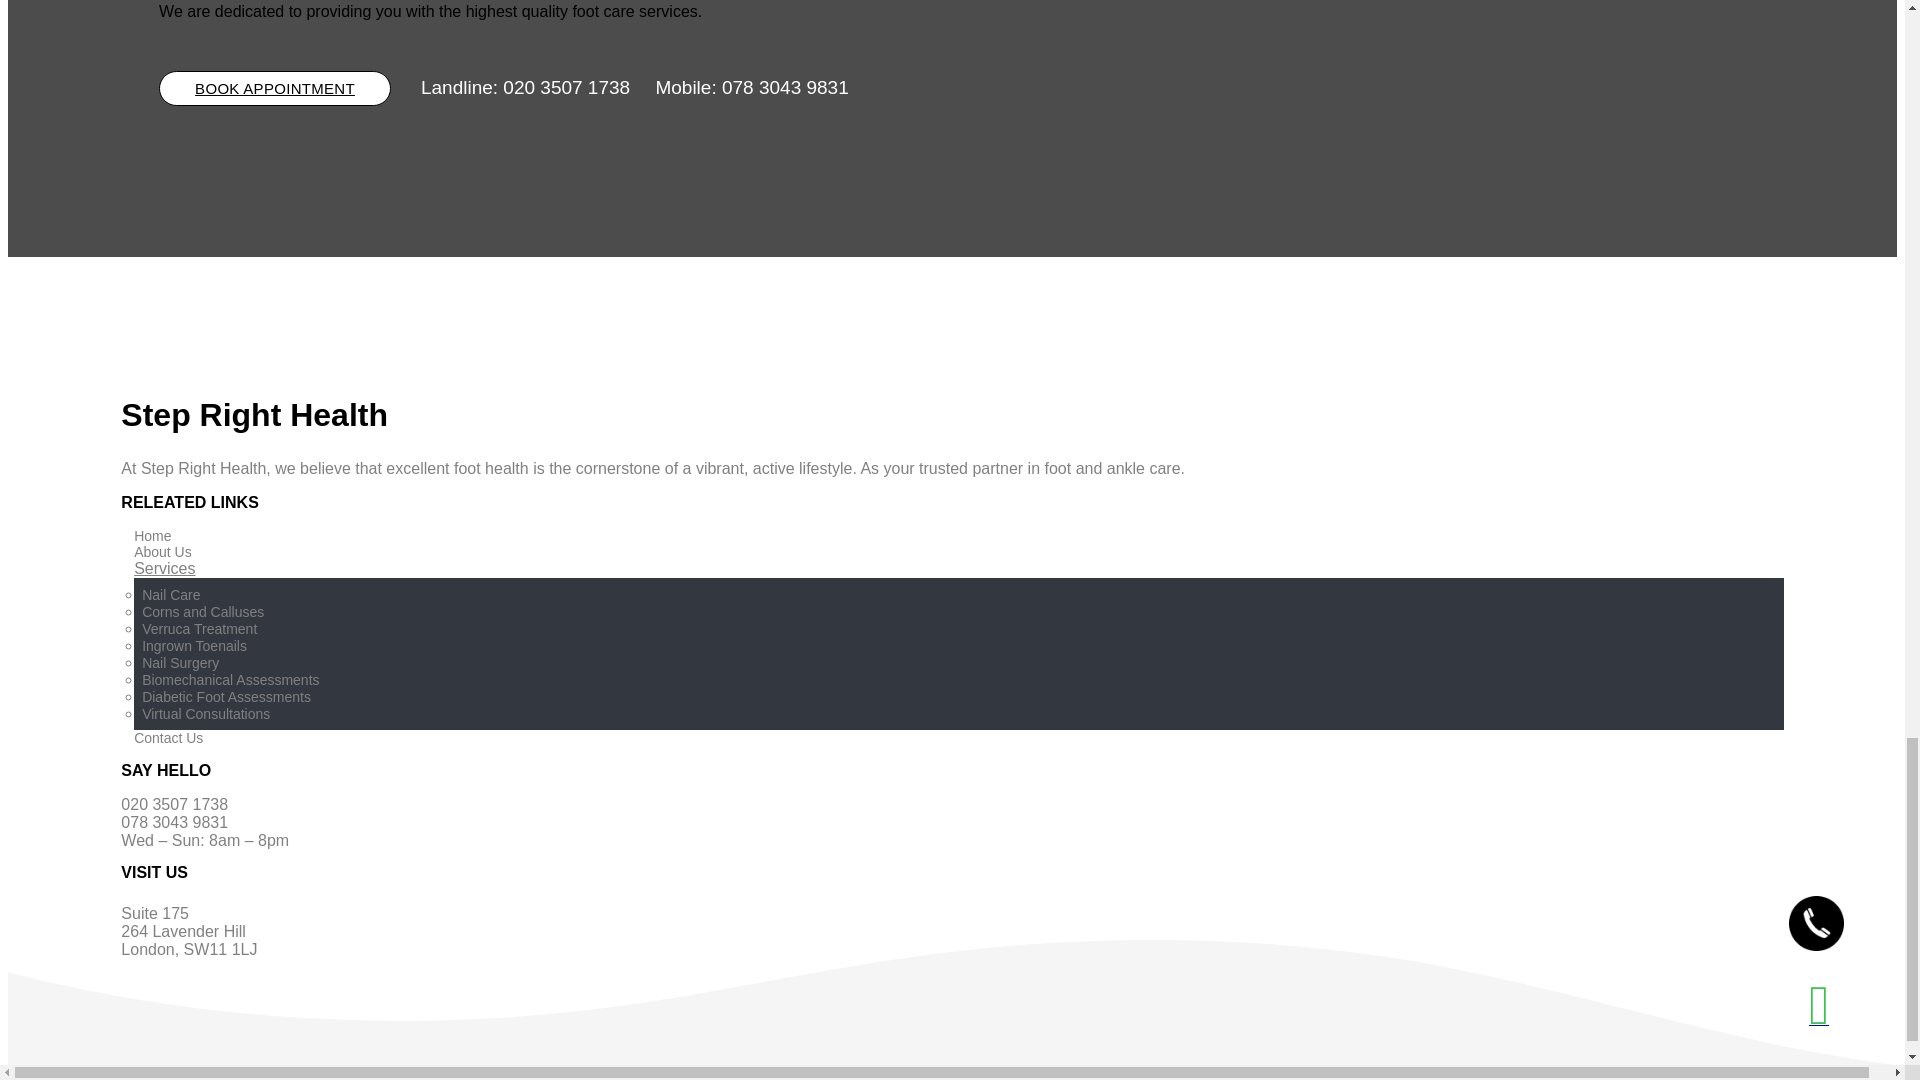  Describe the element at coordinates (784, 87) in the screenshot. I see `078 3043 9831` at that location.